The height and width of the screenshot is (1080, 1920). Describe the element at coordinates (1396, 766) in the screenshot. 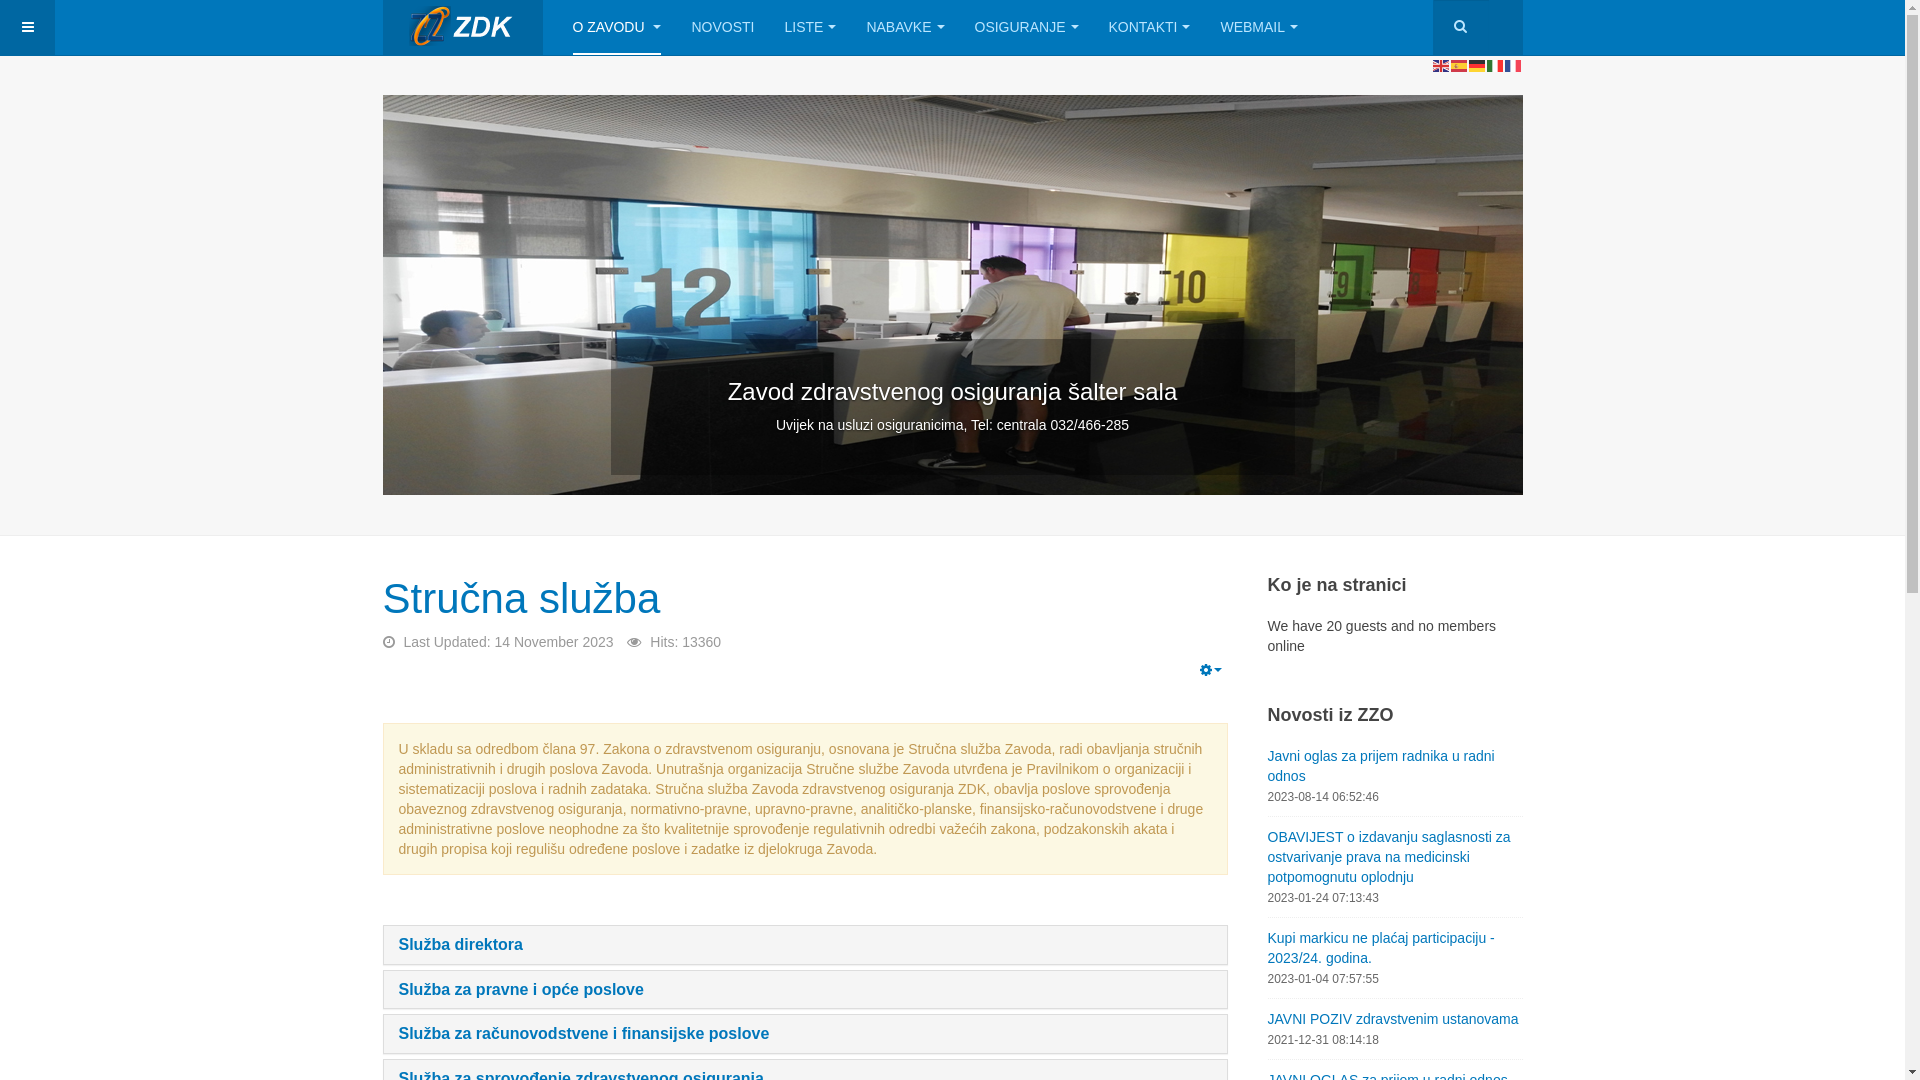

I see `Javni oglas za prijem radnika u radni odnos` at that location.